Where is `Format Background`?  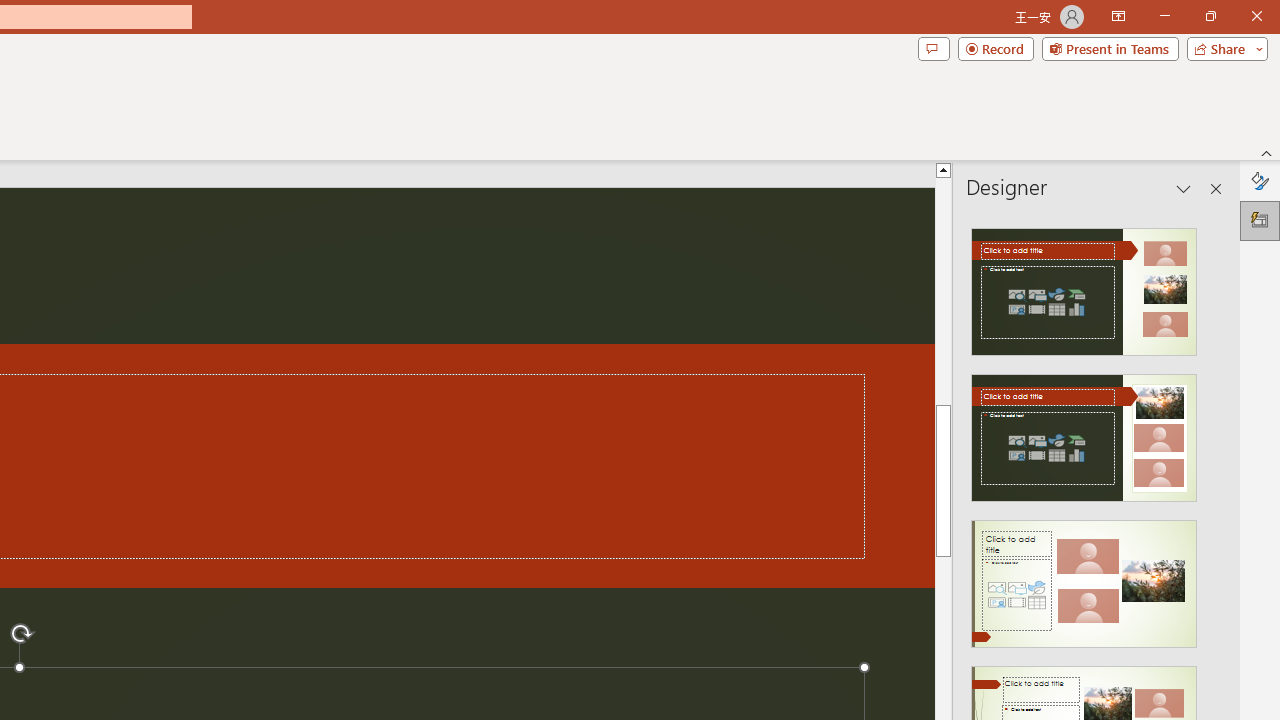 Format Background is located at coordinates (1260, 180).